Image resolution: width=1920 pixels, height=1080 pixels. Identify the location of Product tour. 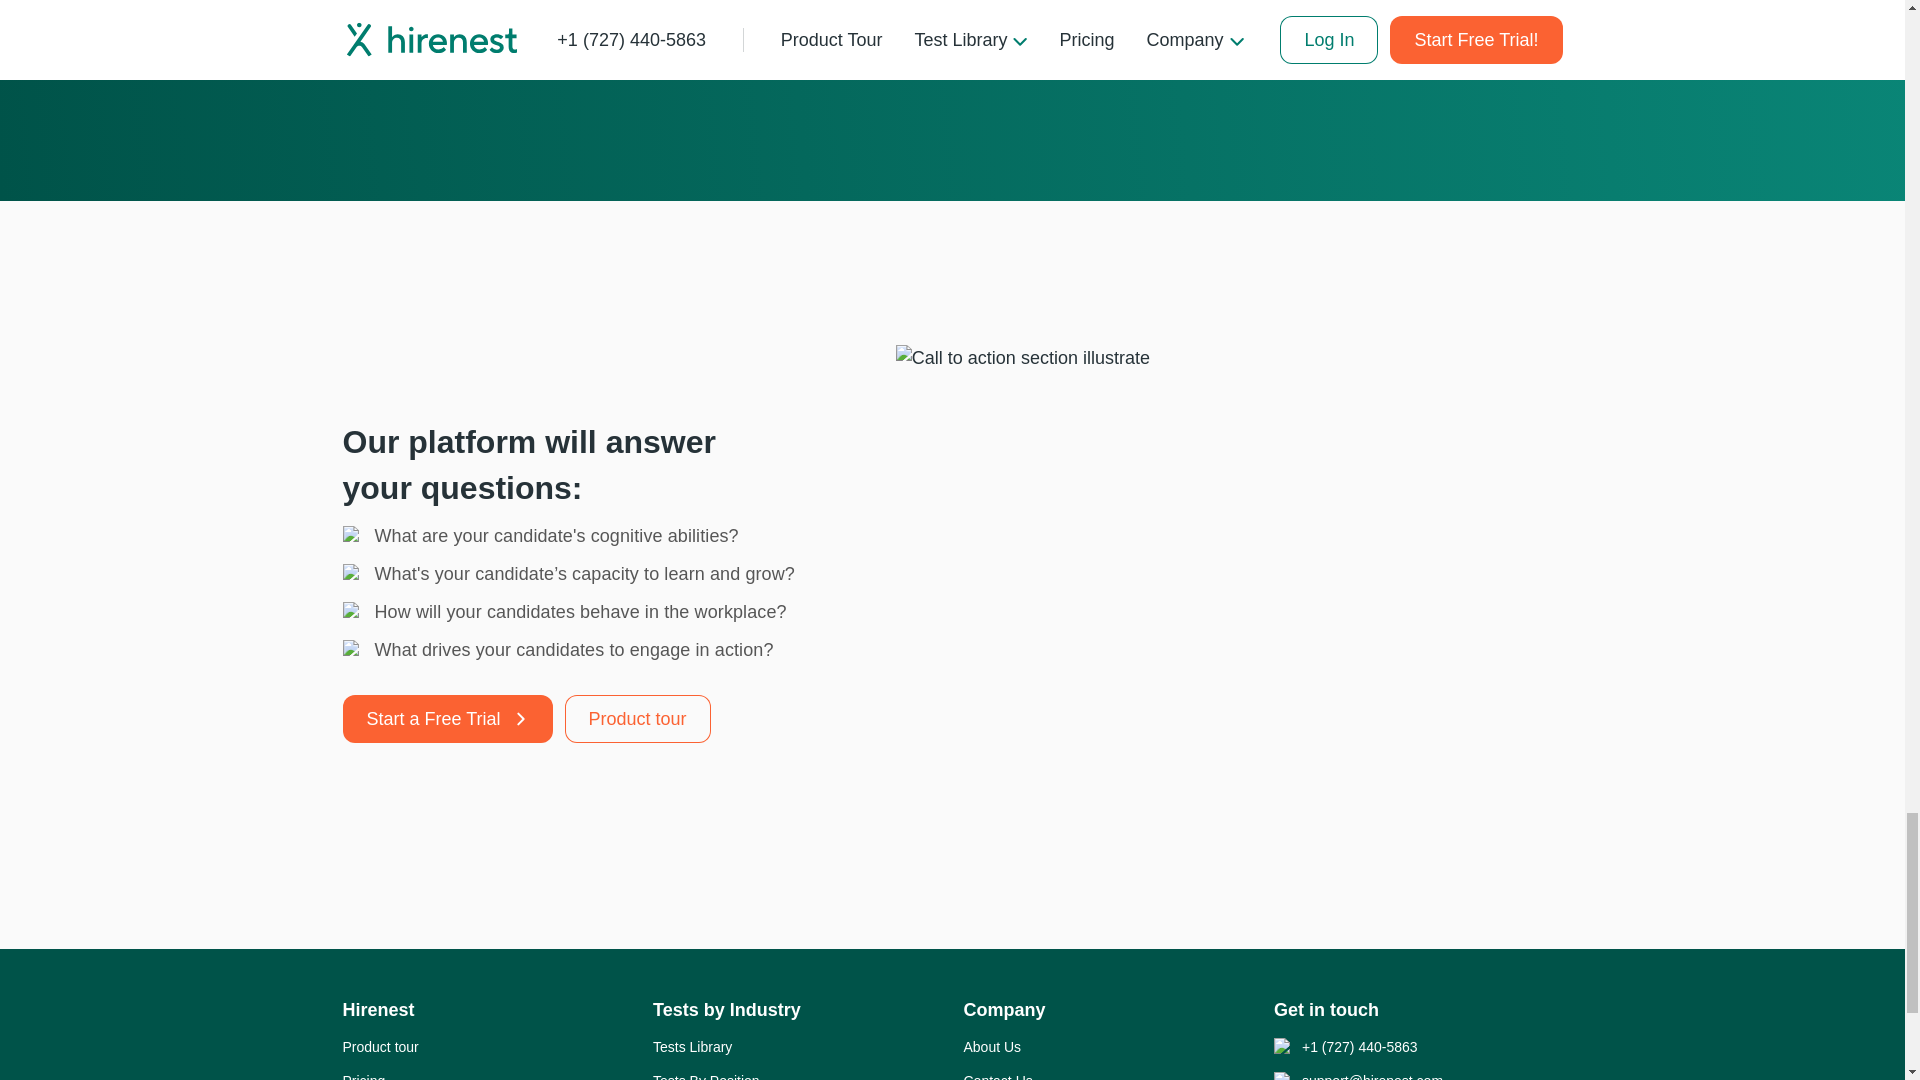
(380, 1046).